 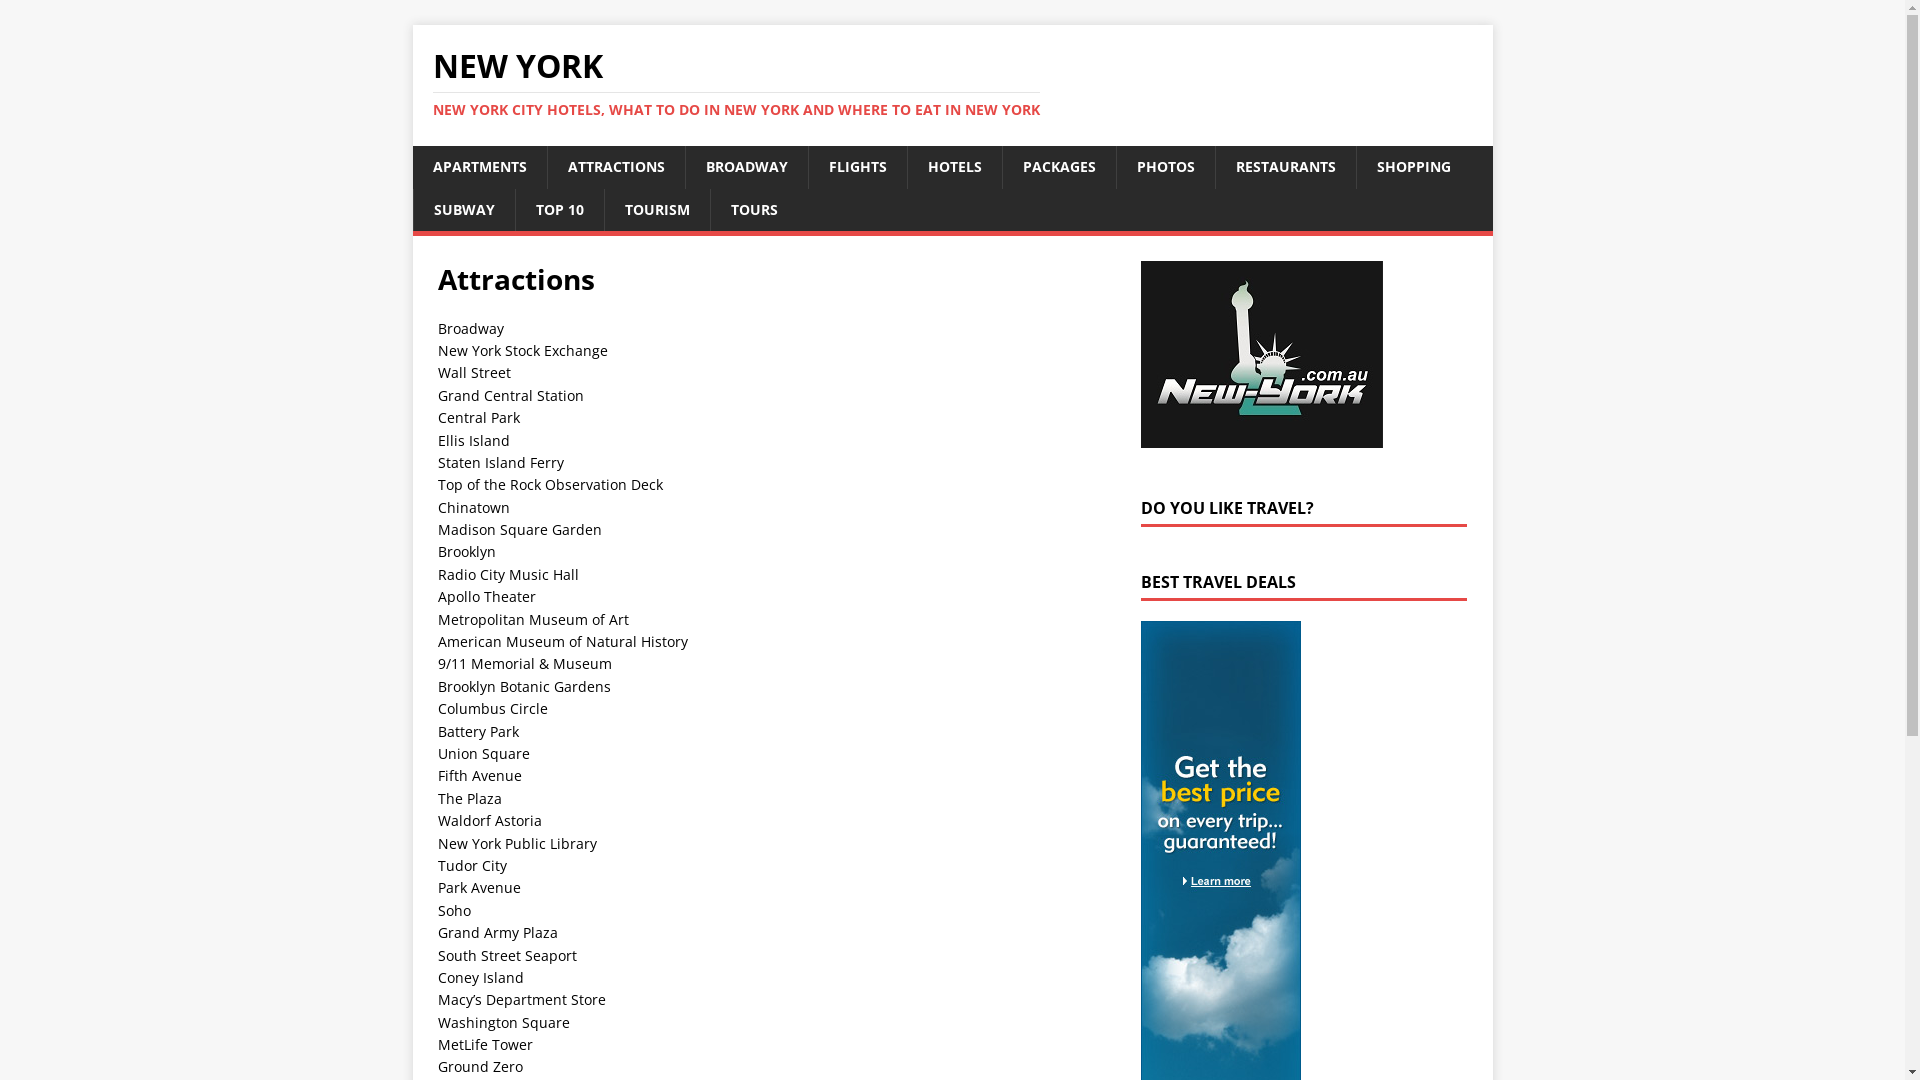 I want to click on SHOPPING, so click(x=1414, y=167).